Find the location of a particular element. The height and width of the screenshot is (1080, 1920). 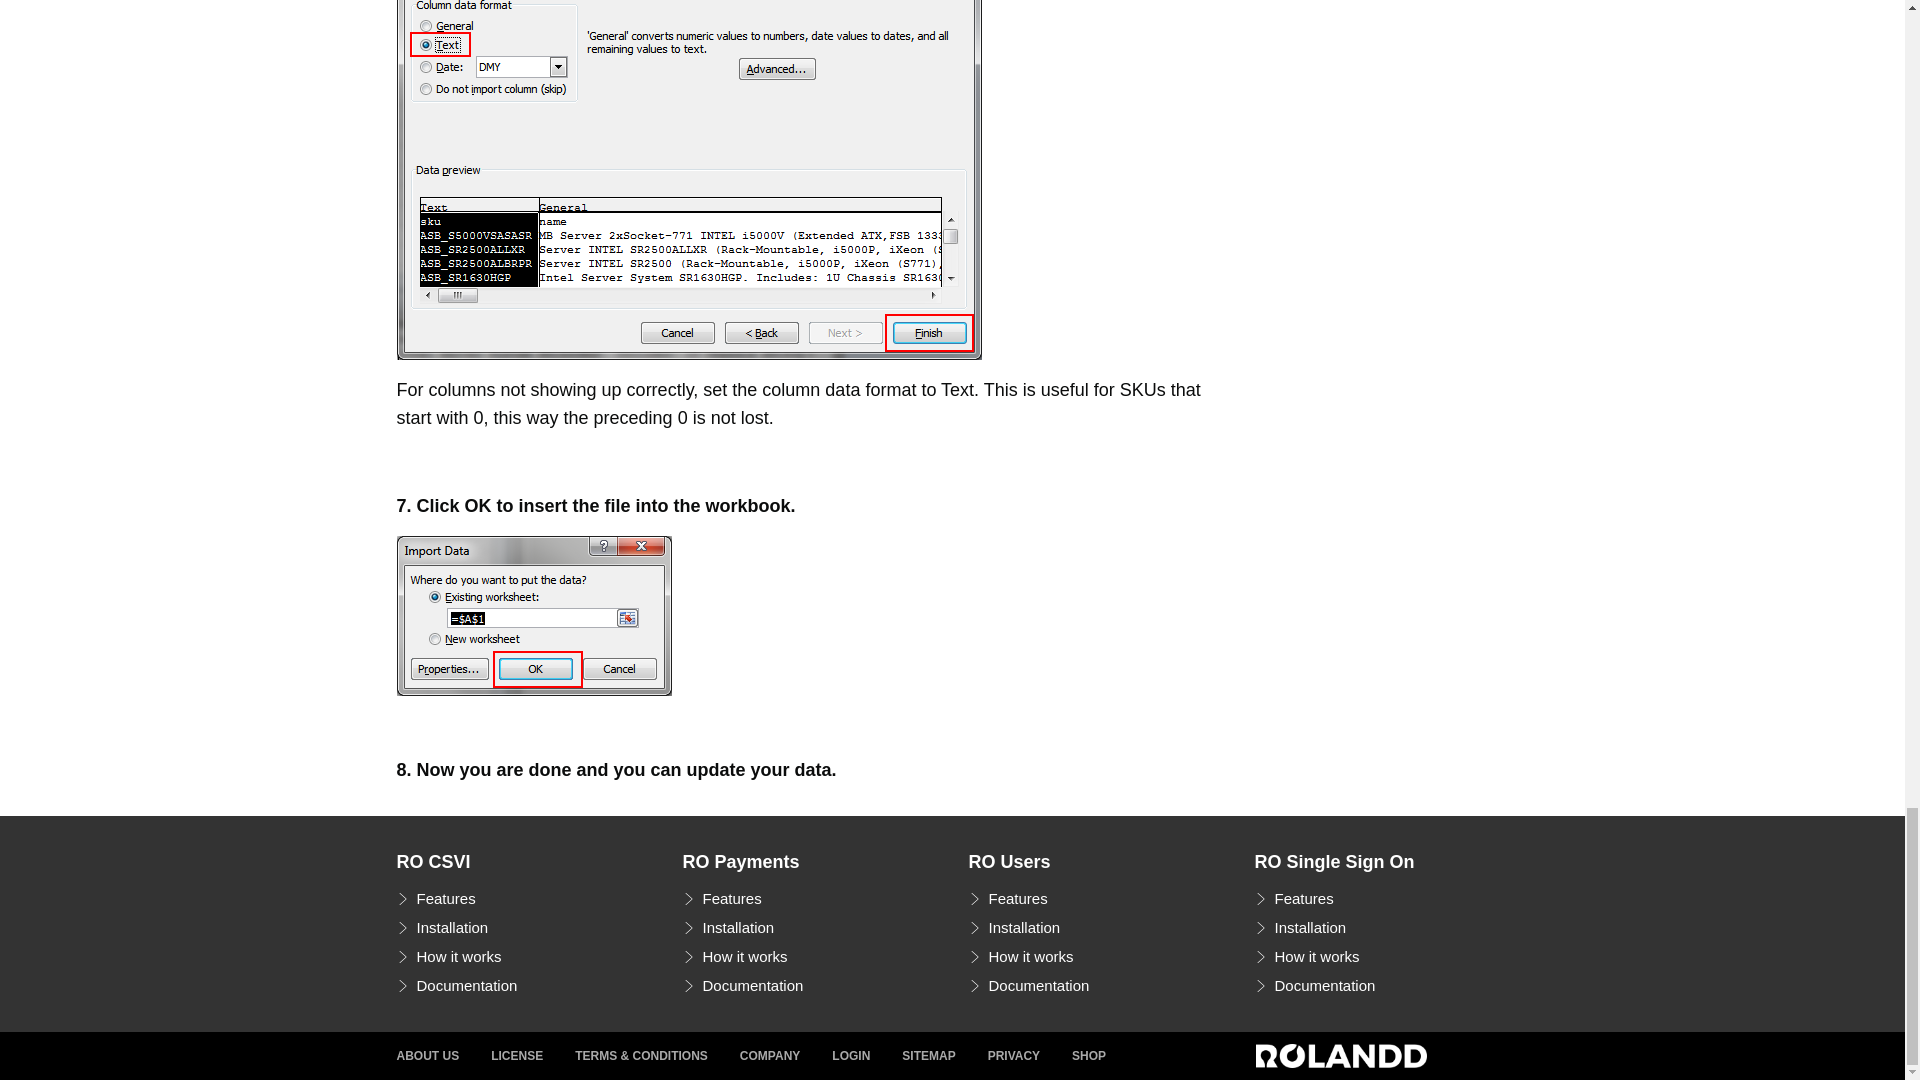

Features is located at coordinates (720, 898).